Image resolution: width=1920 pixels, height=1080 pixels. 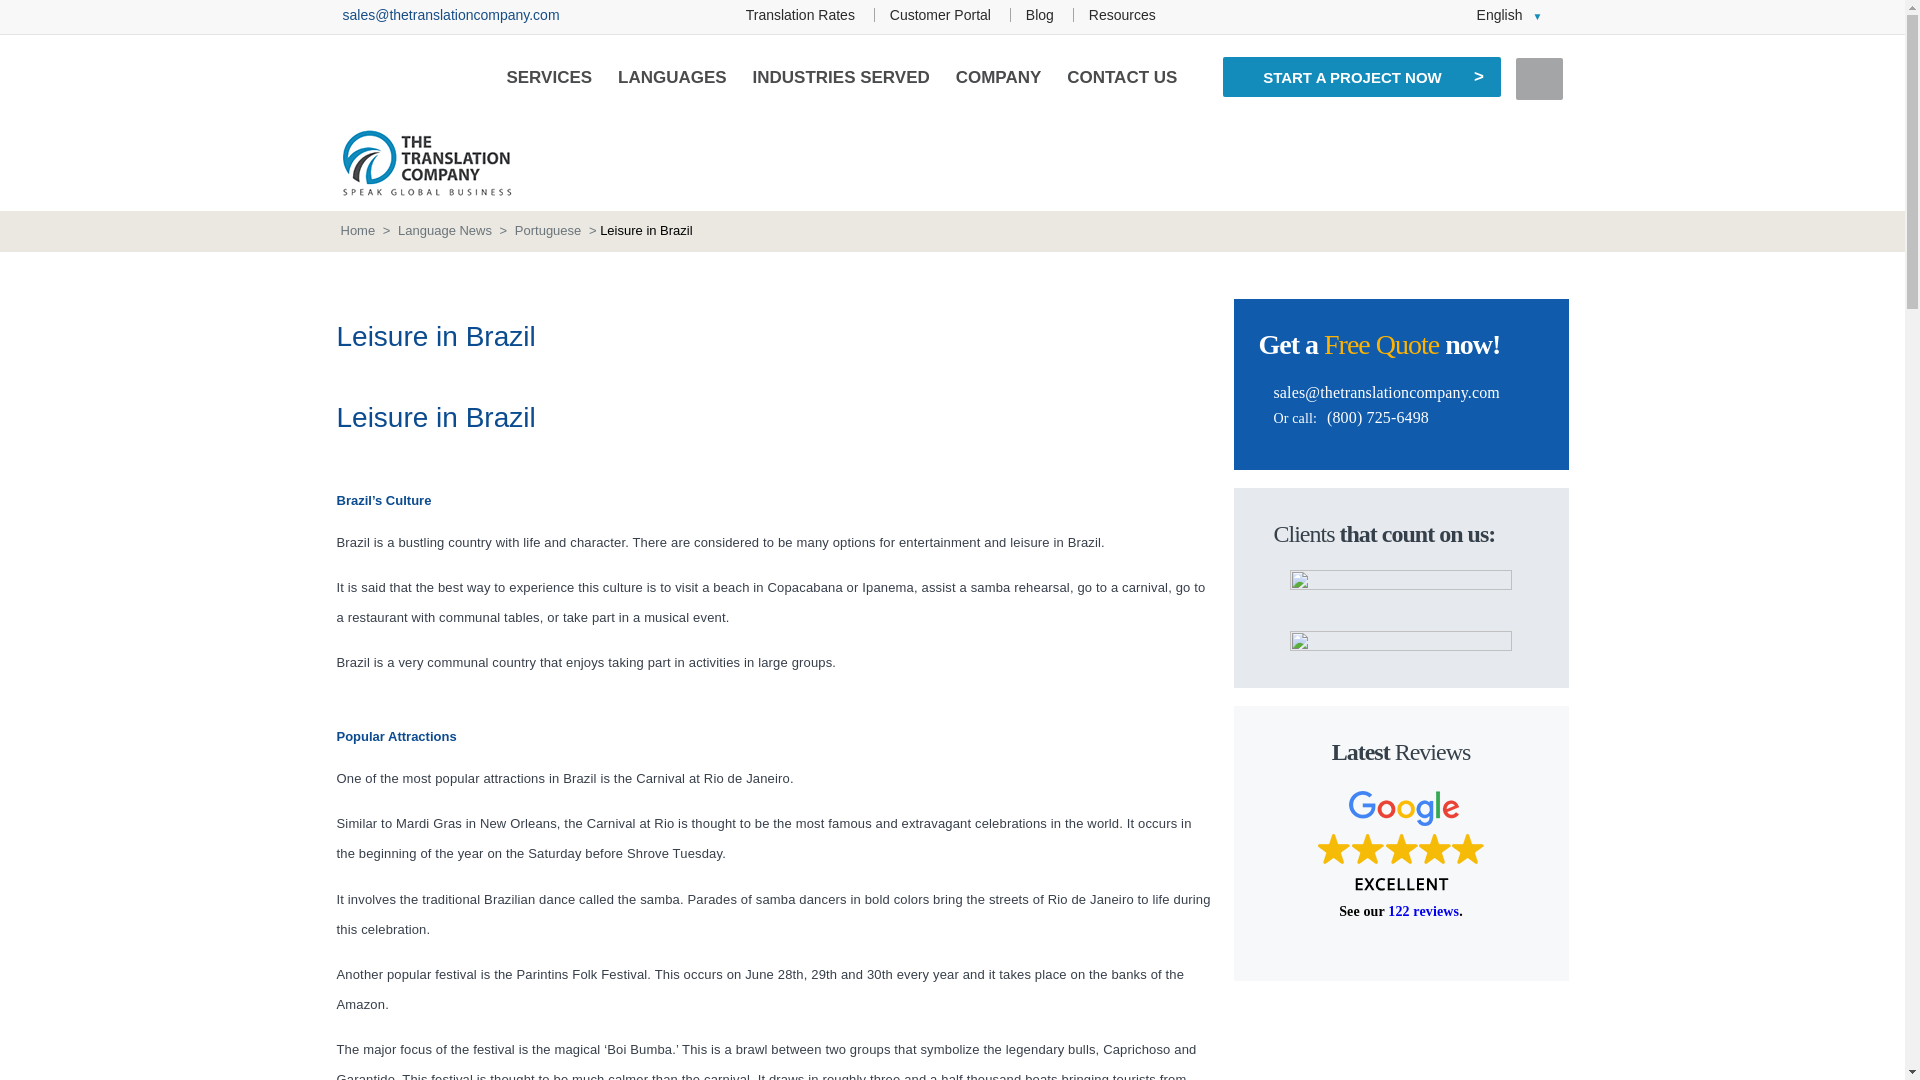 What do you see at coordinates (1122, 14) in the screenshot?
I see `Resources` at bounding box center [1122, 14].